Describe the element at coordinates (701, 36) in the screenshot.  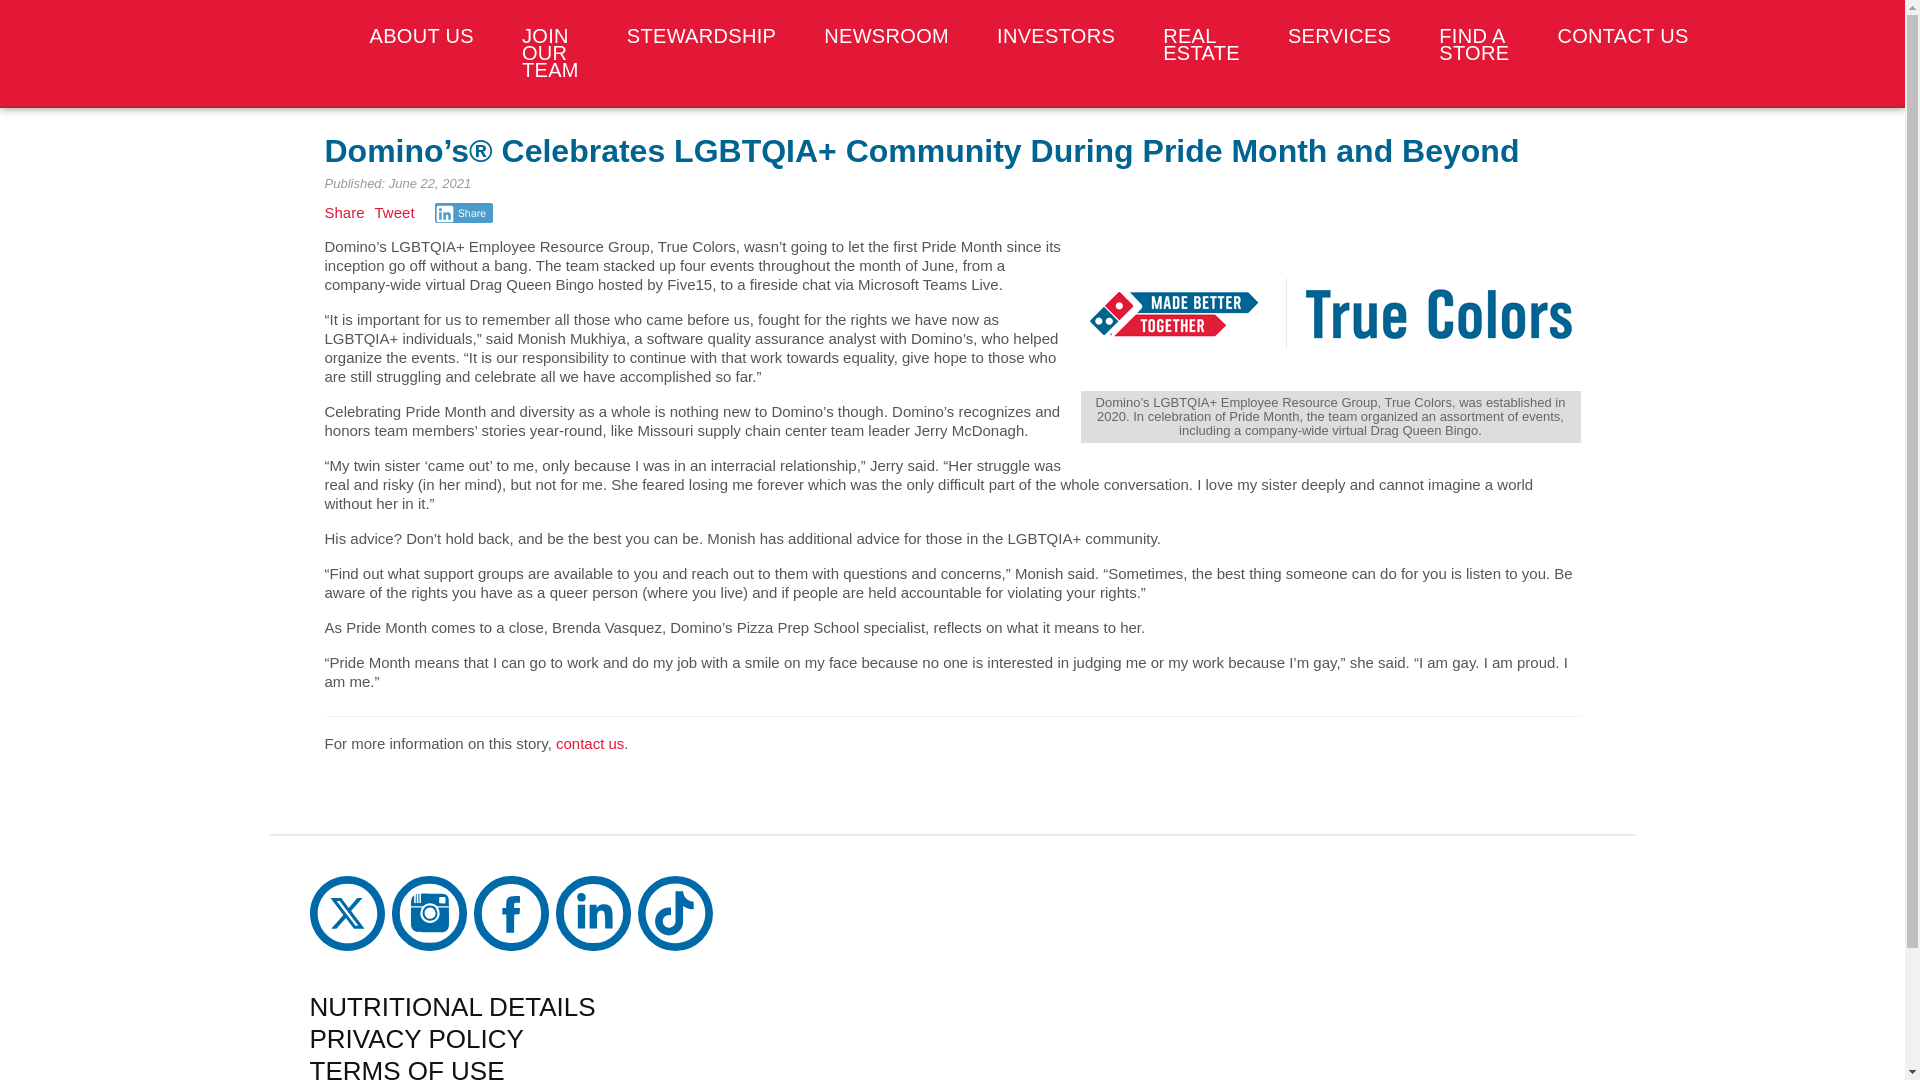
I see `STEWARDSHIP` at that location.